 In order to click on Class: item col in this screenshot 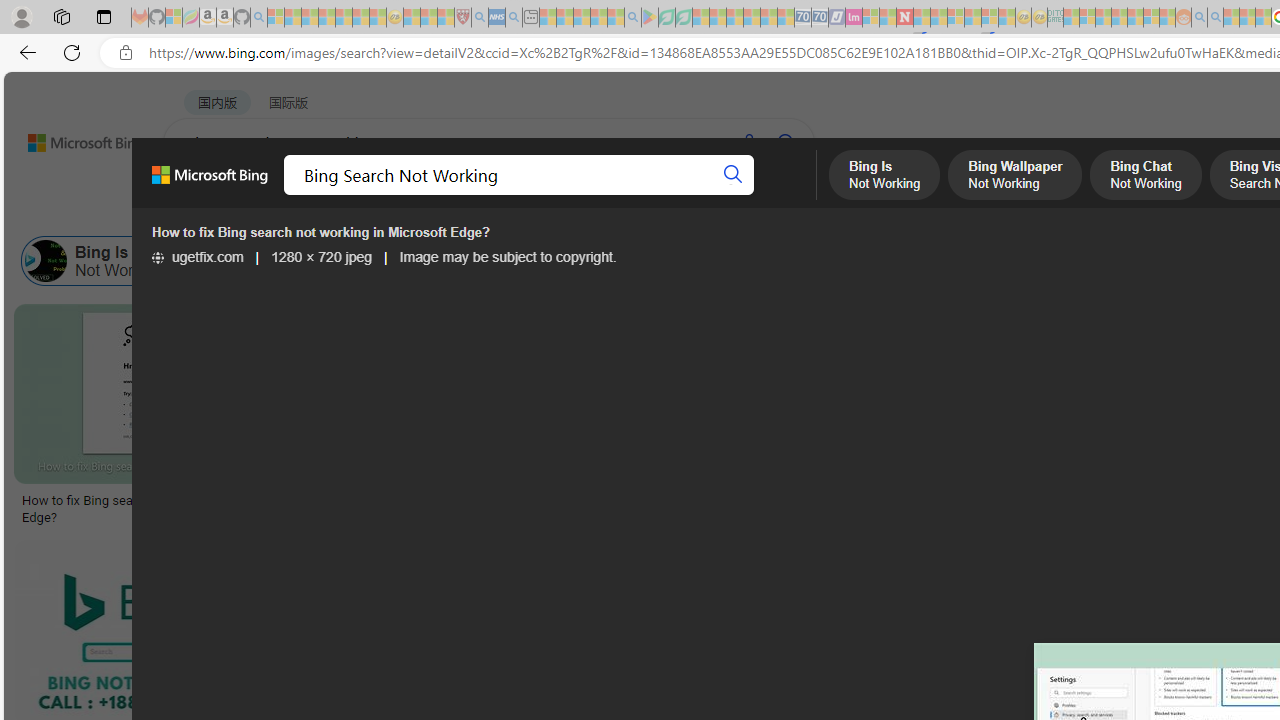, I will do `click(1054, 260)`.